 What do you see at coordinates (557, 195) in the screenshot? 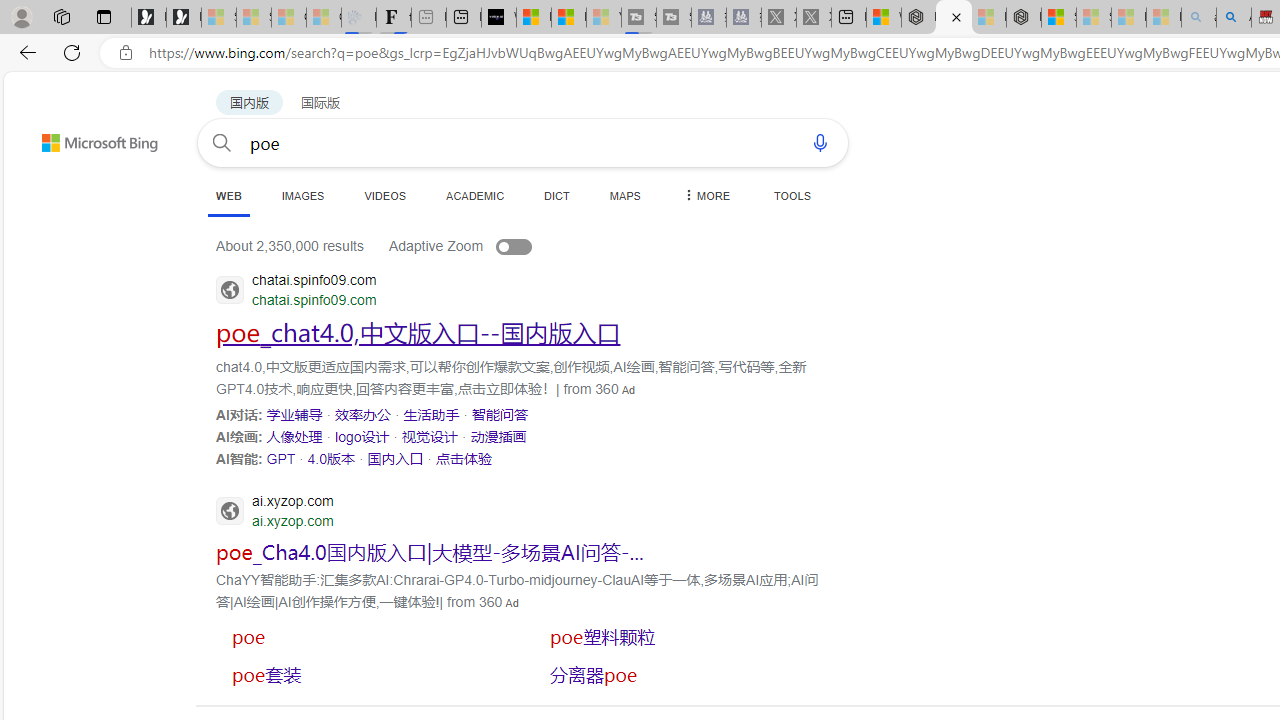
I see `DICT` at bounding box center [557, 195].